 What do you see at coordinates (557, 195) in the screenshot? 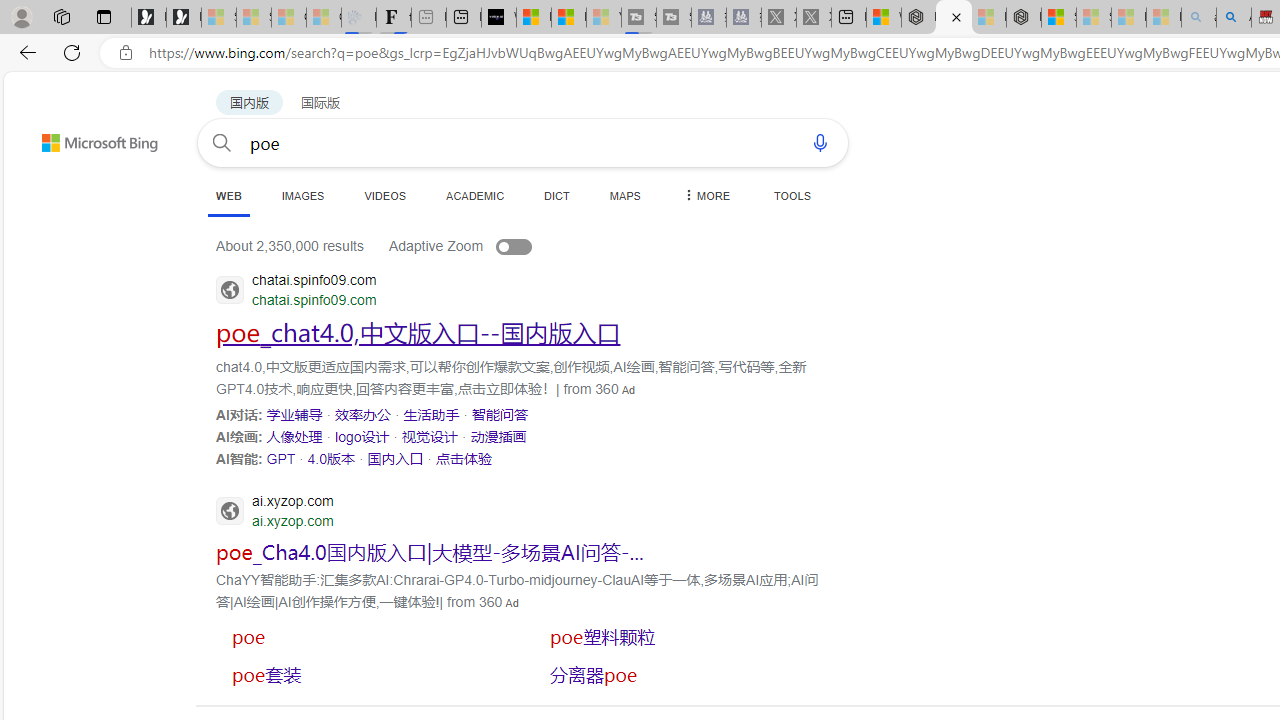
I see `DICT` at bounding box center [557, 195].